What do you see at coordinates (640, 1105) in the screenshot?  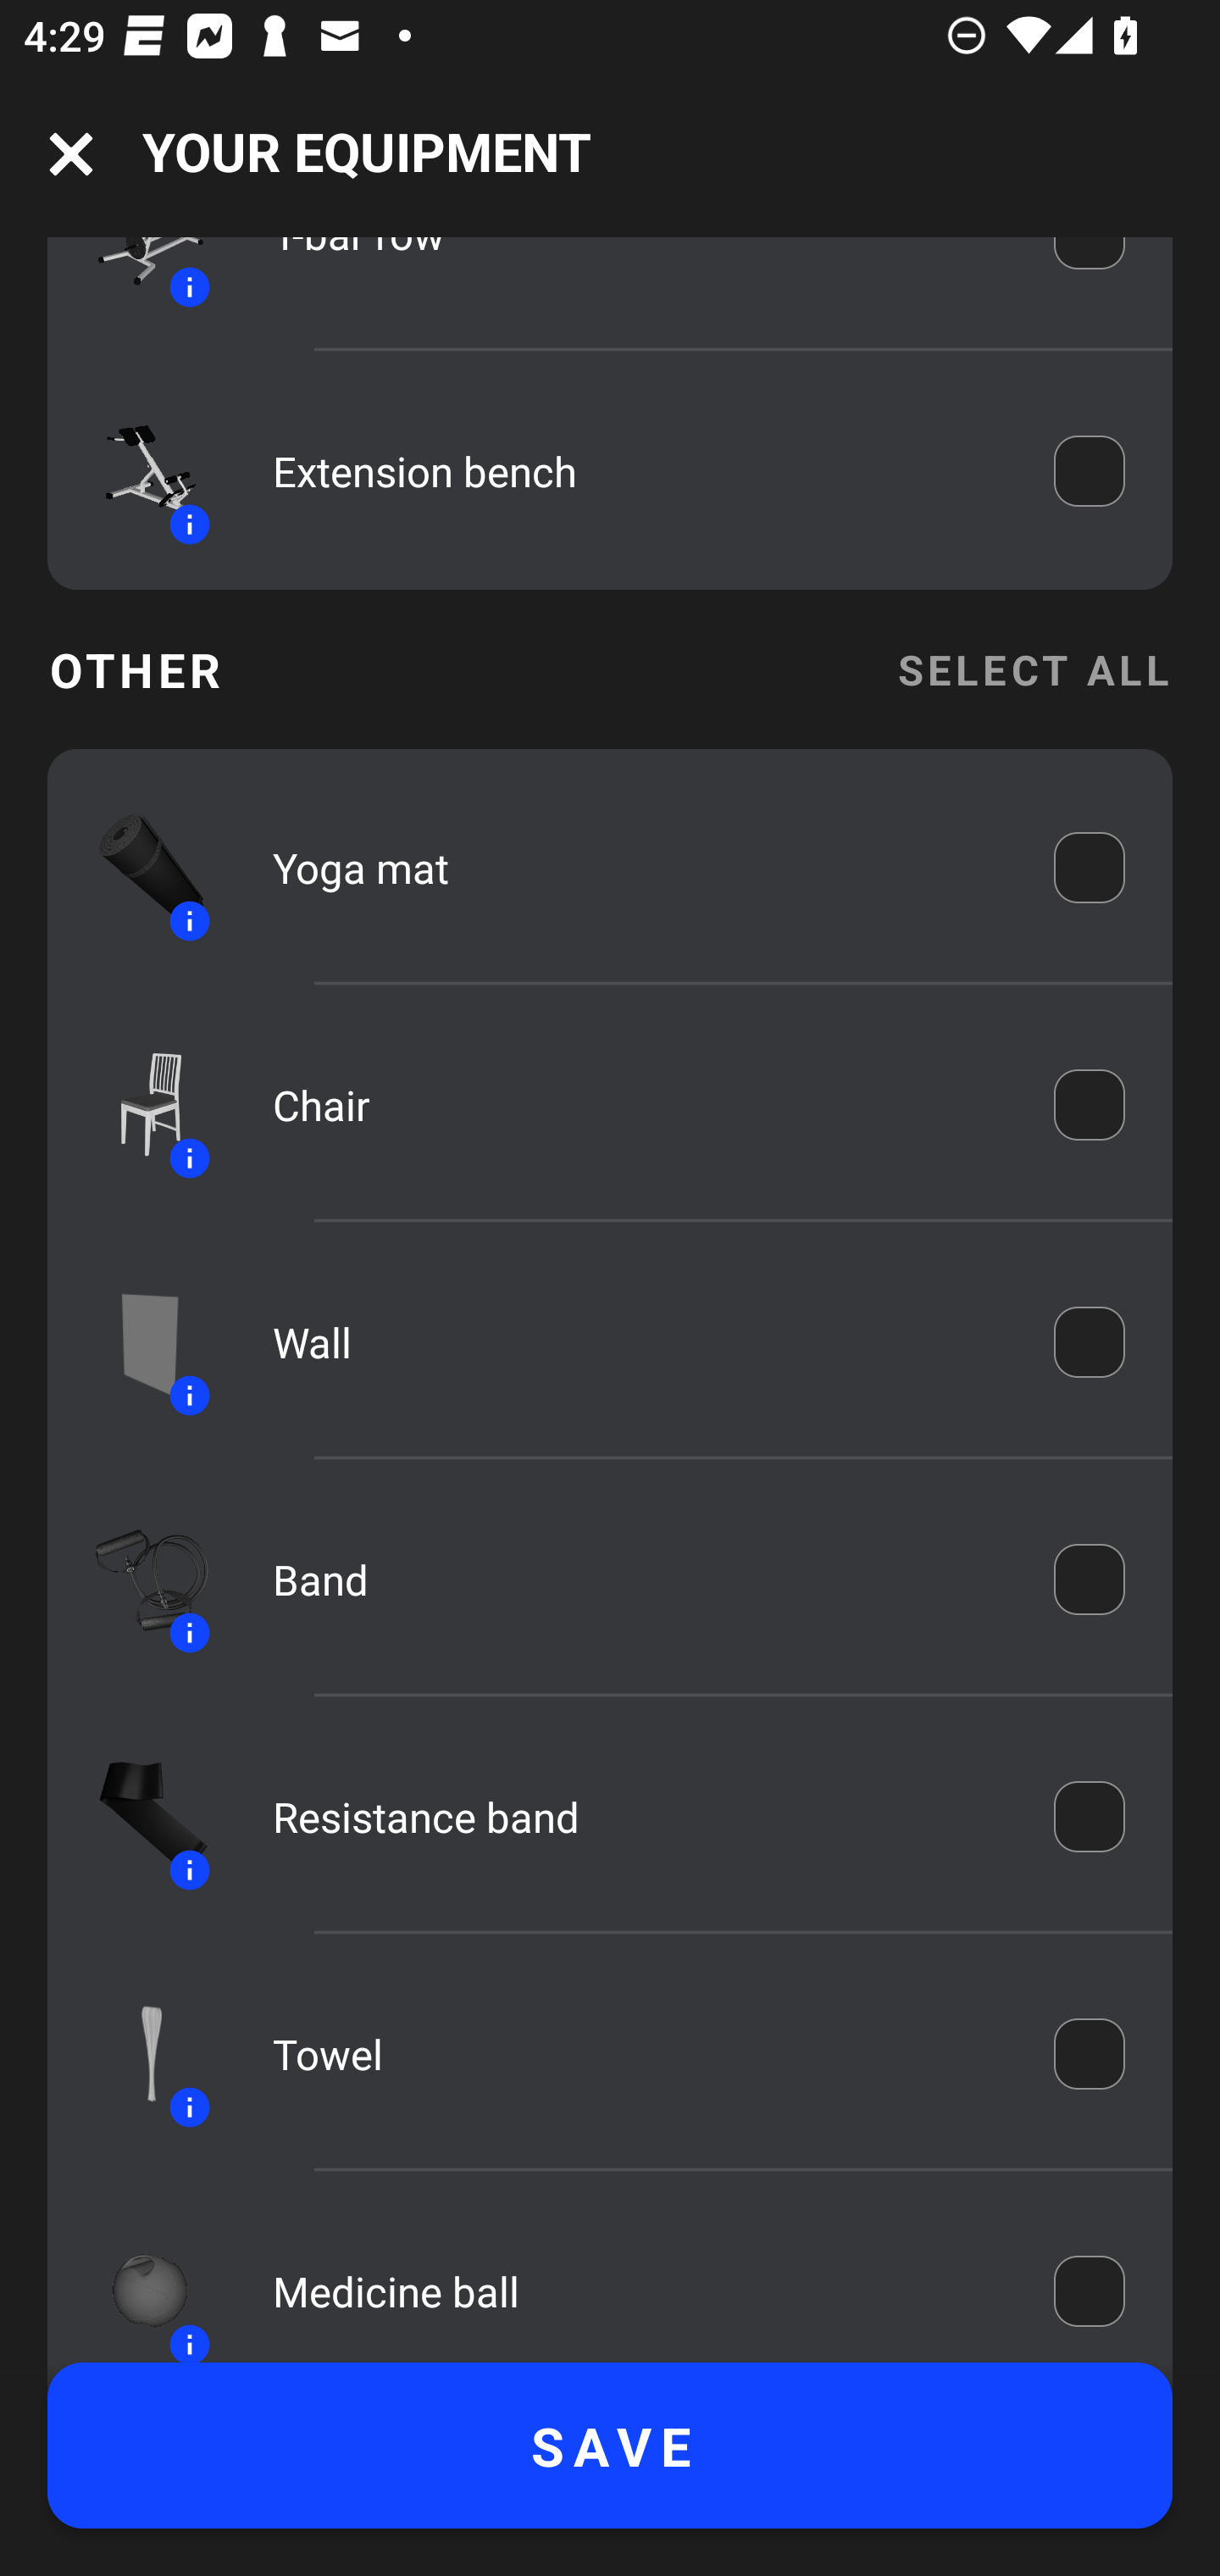 I see `Chair` at bounding box center [640, 1105].